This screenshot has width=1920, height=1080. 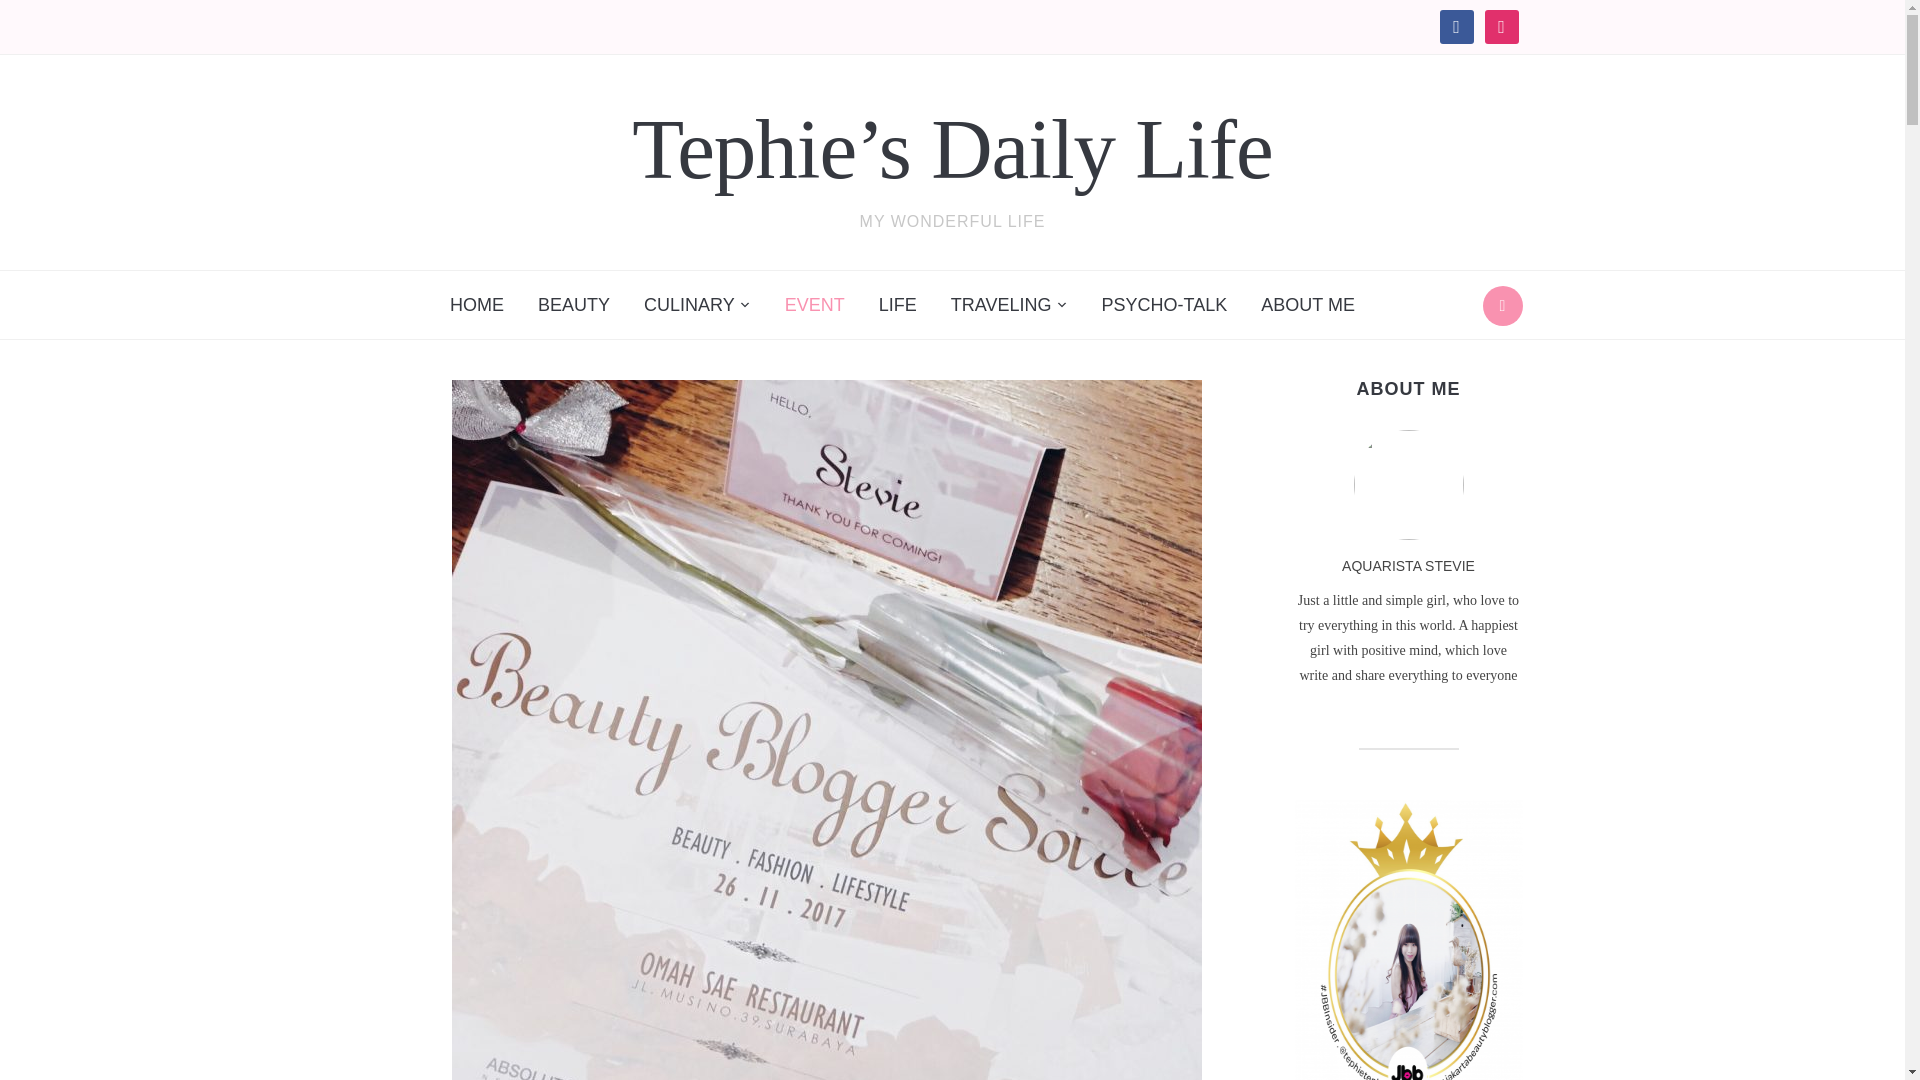 I want to click on Instagram, so click(x=1501, y=26).